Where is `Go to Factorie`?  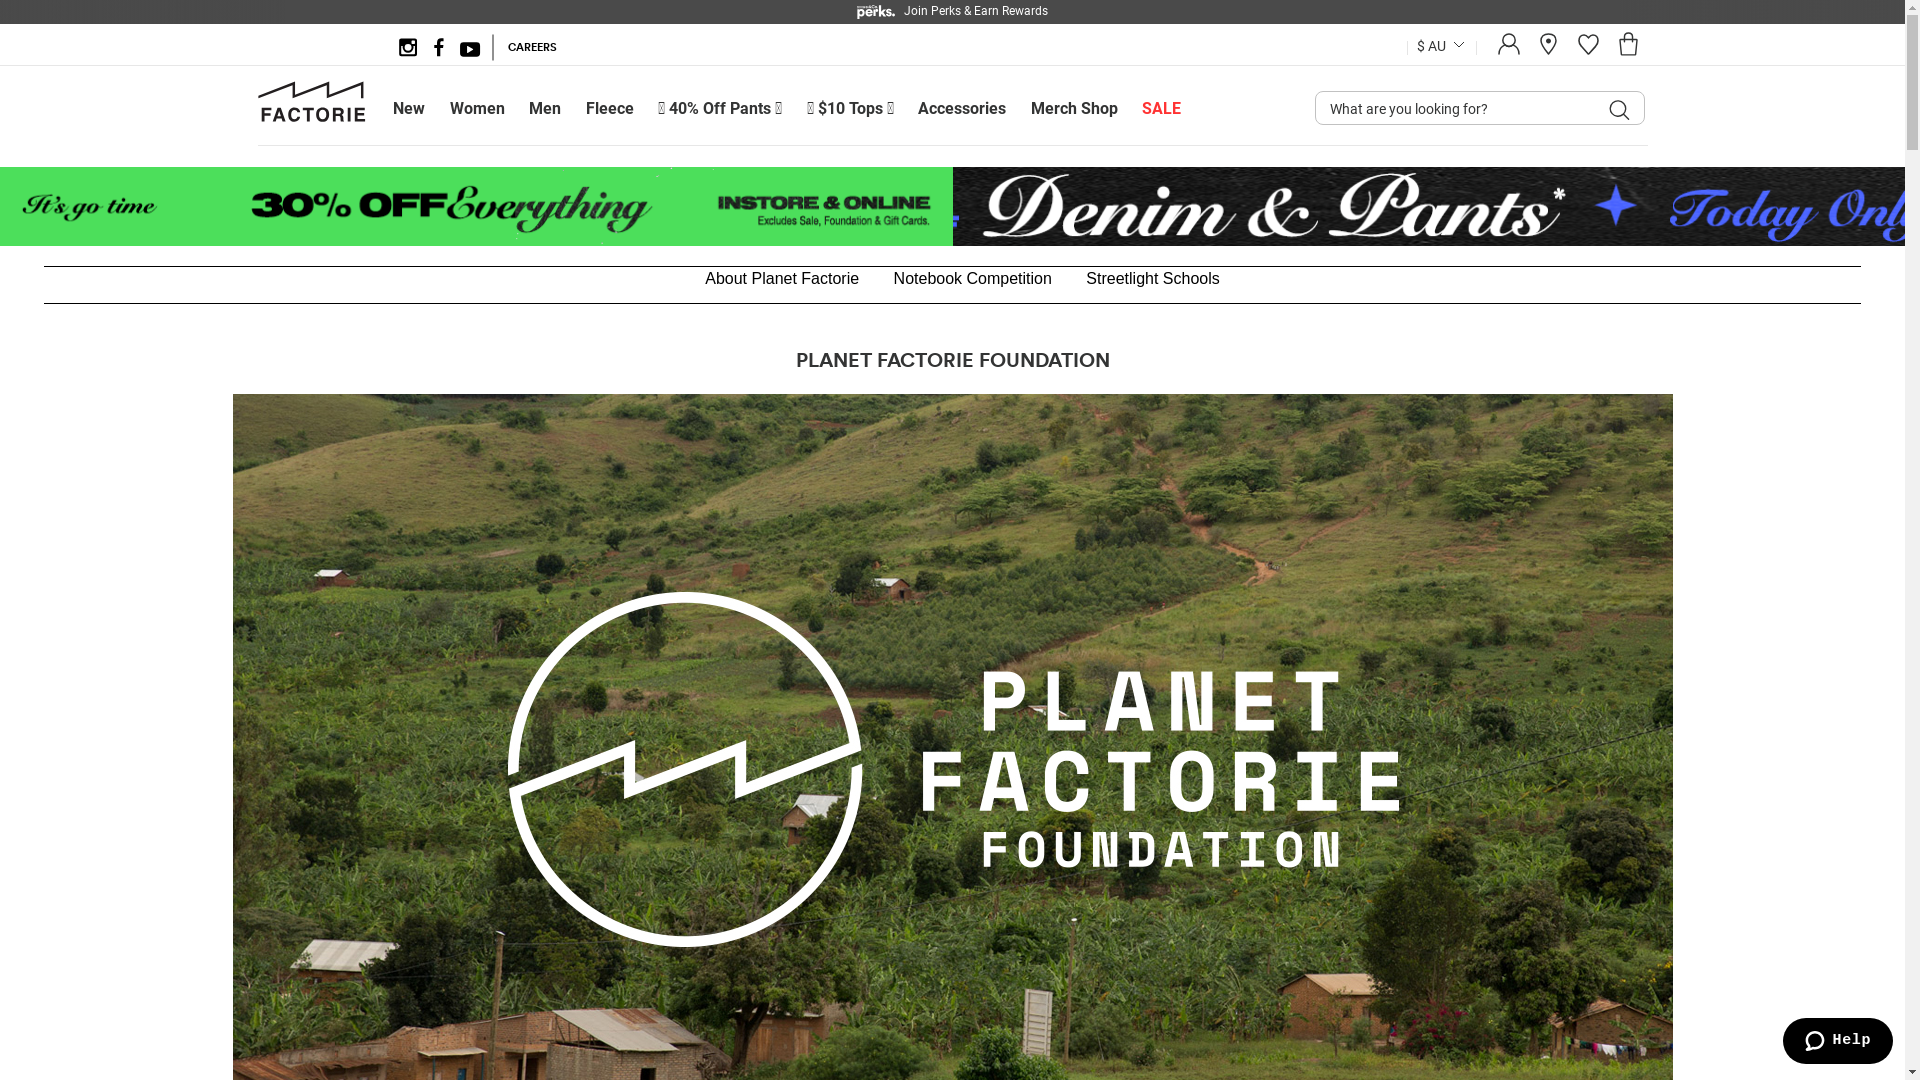
Go to Factorie is located at coordinates (314, 118).